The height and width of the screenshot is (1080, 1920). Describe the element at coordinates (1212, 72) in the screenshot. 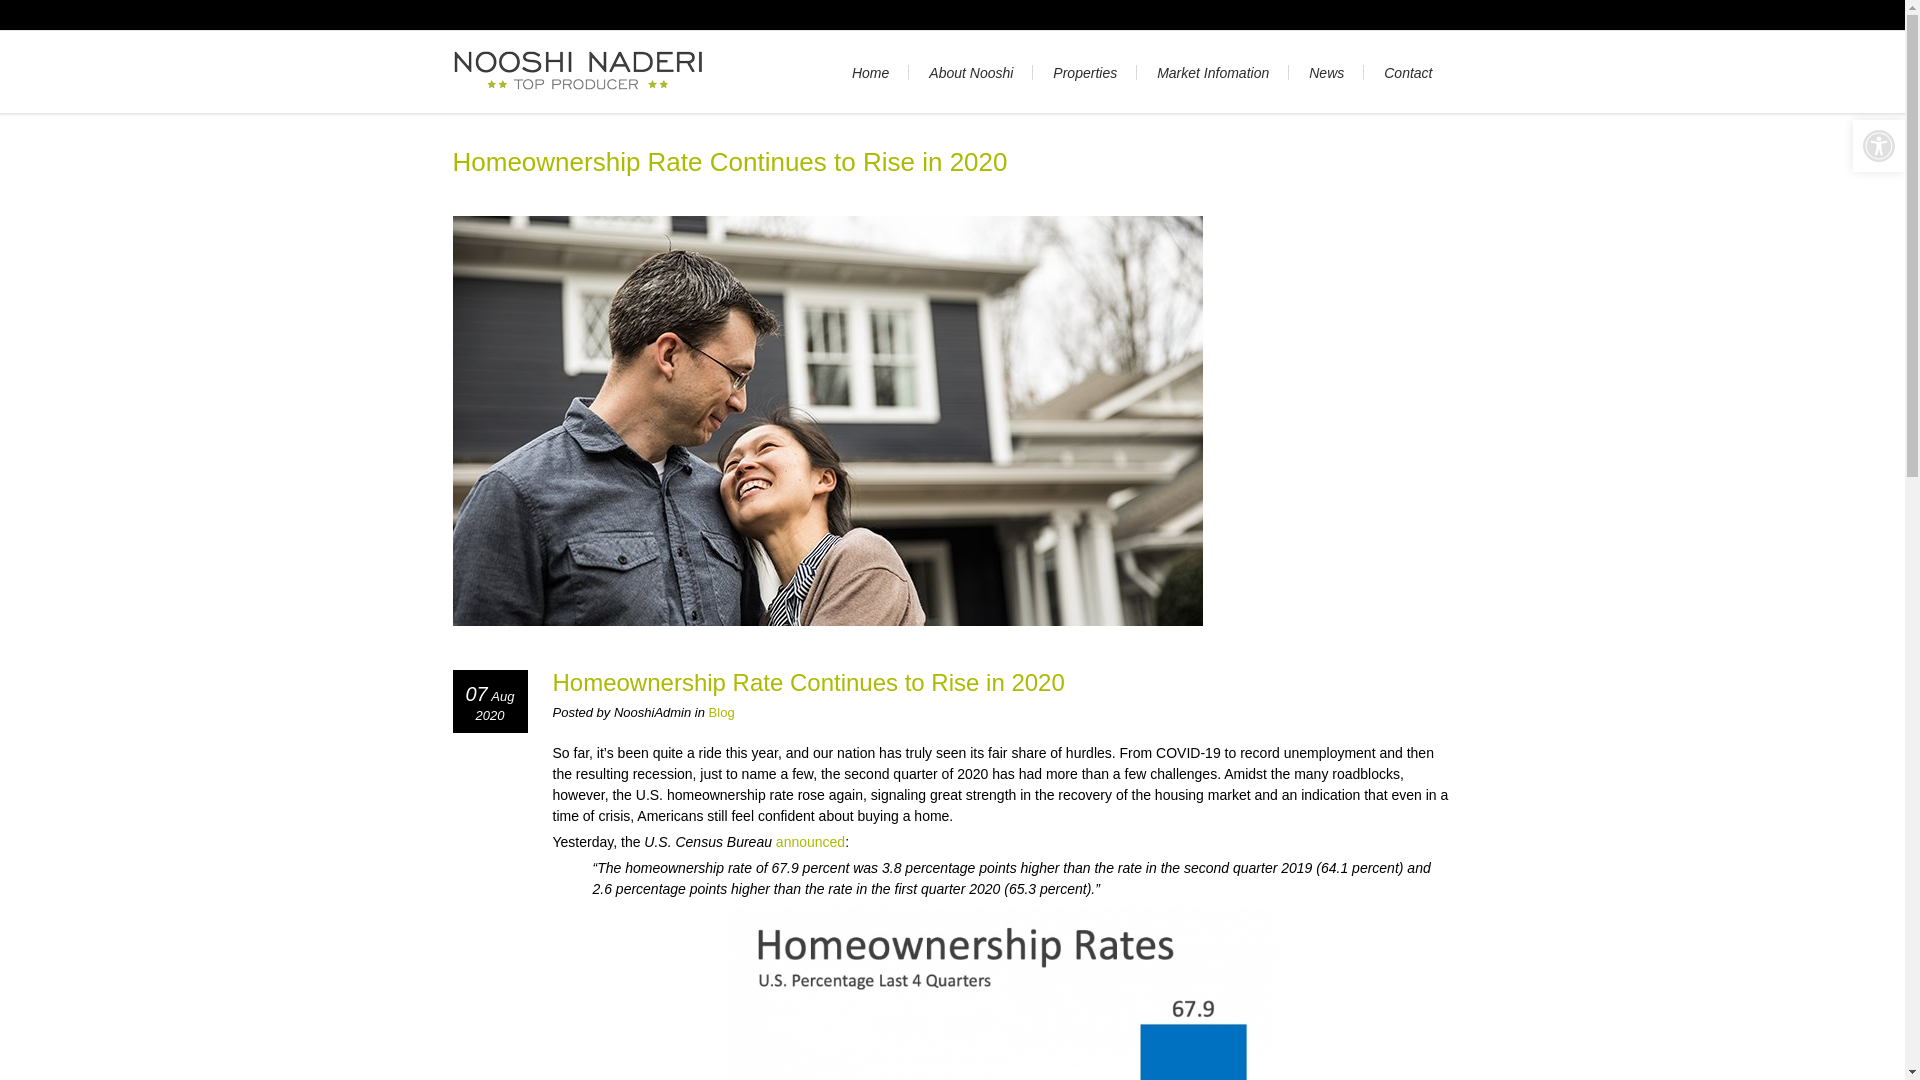

I see `Market Infomation` at that location.